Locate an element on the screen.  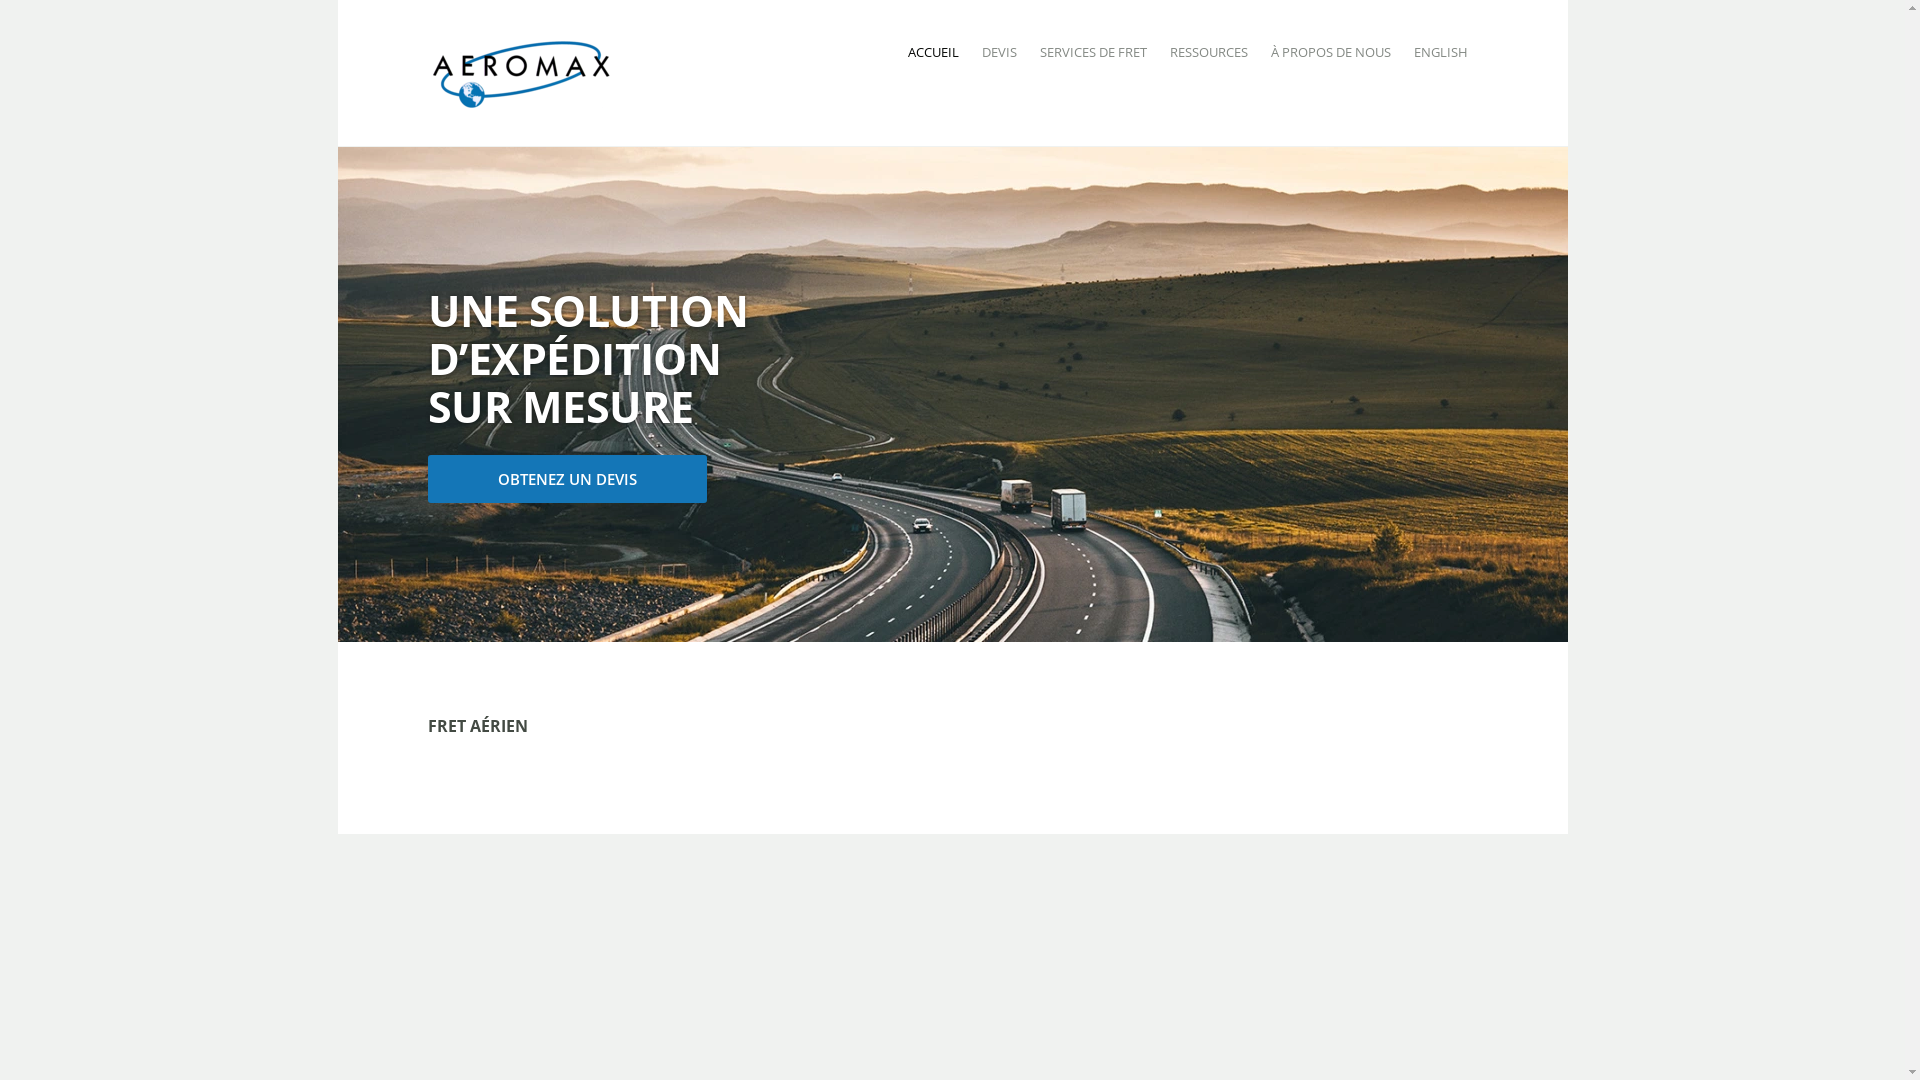
RESSOURCES is located at coordinates (1209, 52).